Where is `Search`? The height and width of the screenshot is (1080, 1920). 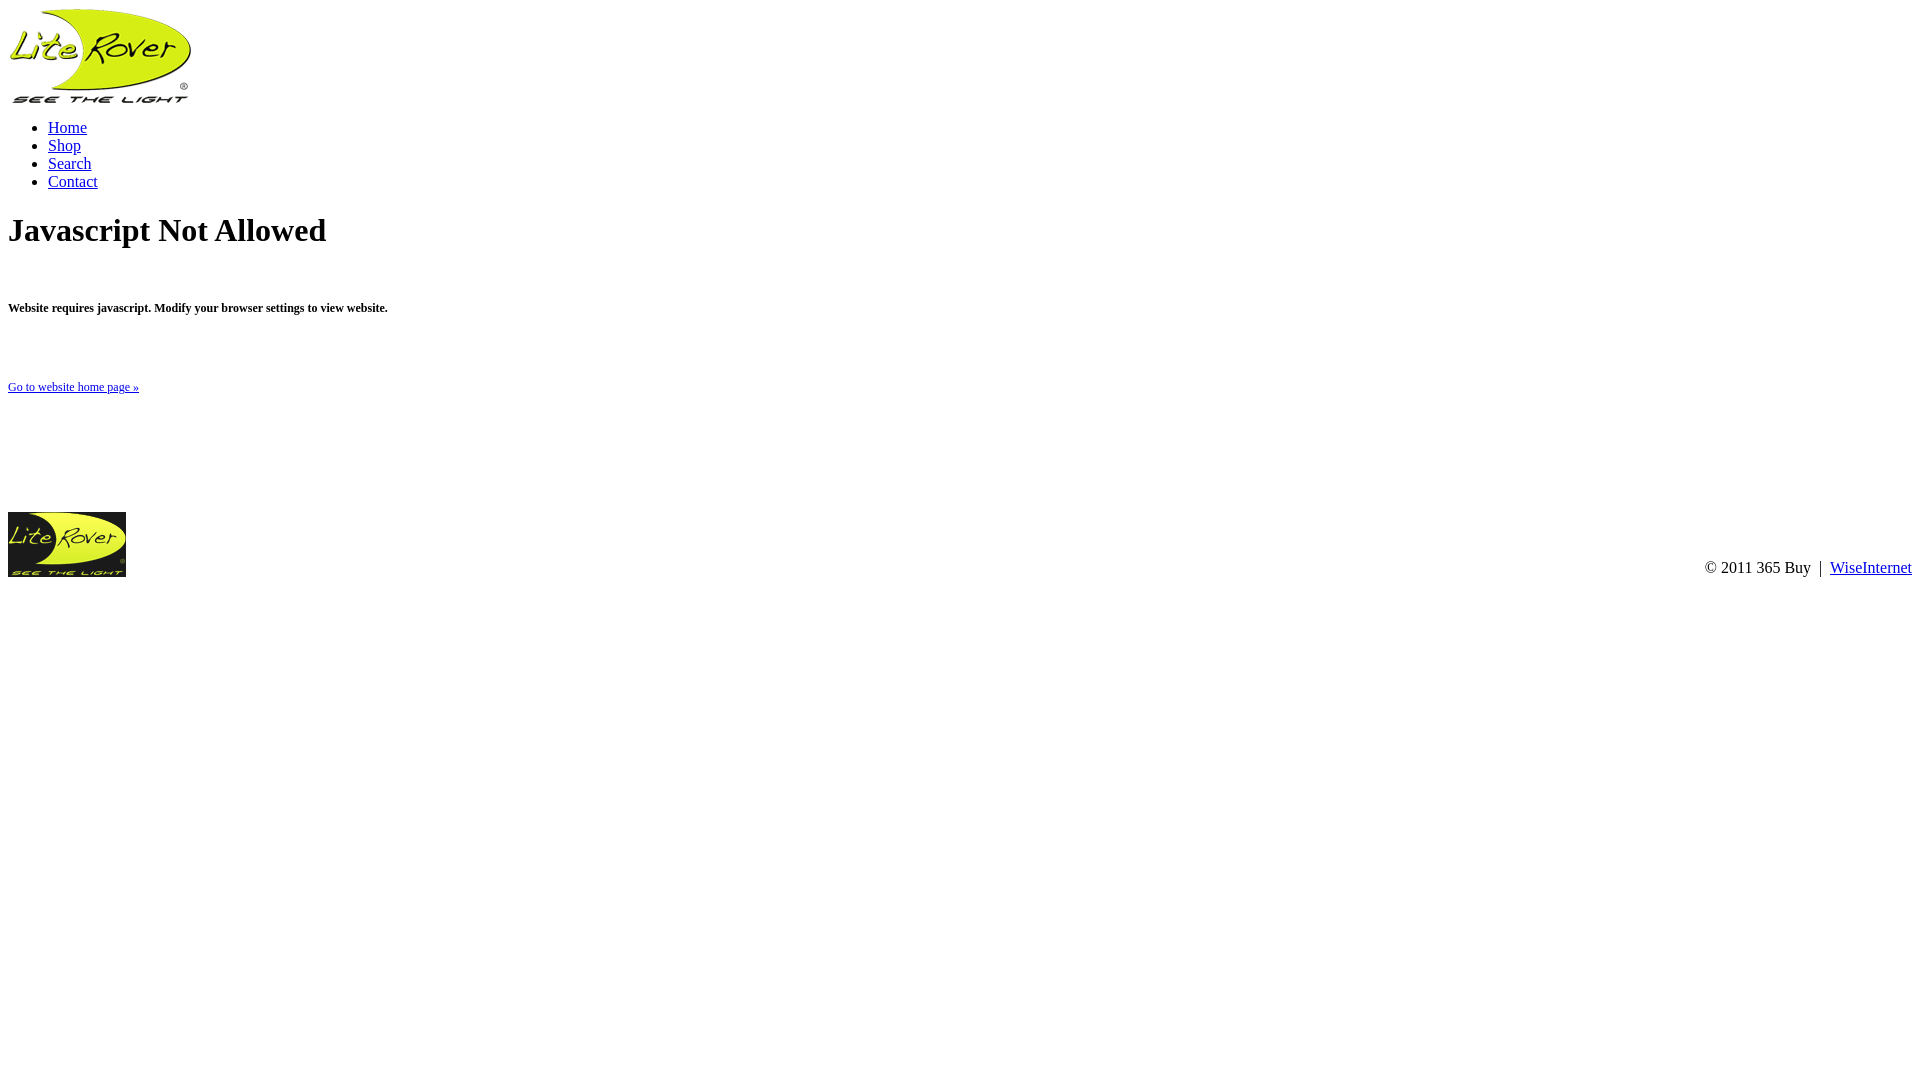 Search is located at coordinates (70, 164).